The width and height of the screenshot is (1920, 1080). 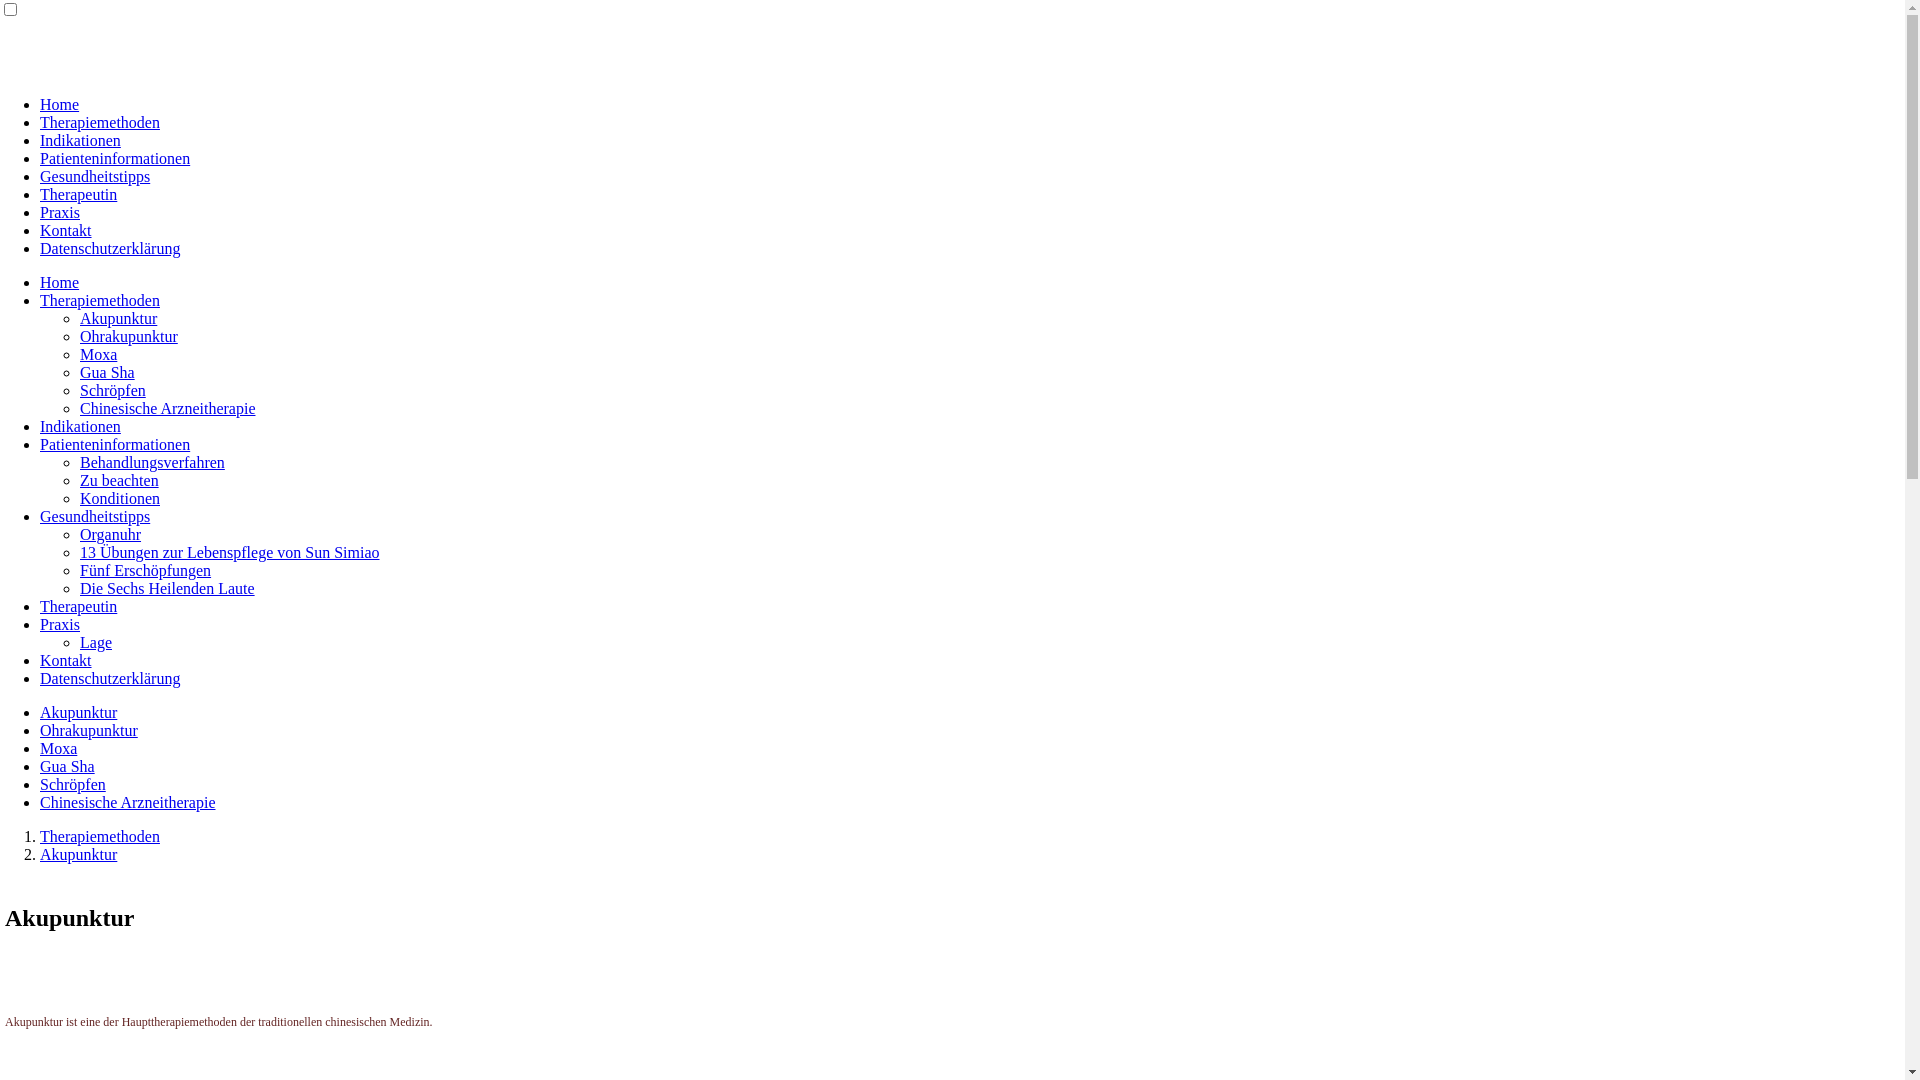 What do you see at coordinates (168, 408) in the screenshot?
I see `Chinesische Arzneitherapie` at bounding box center [168, 408].